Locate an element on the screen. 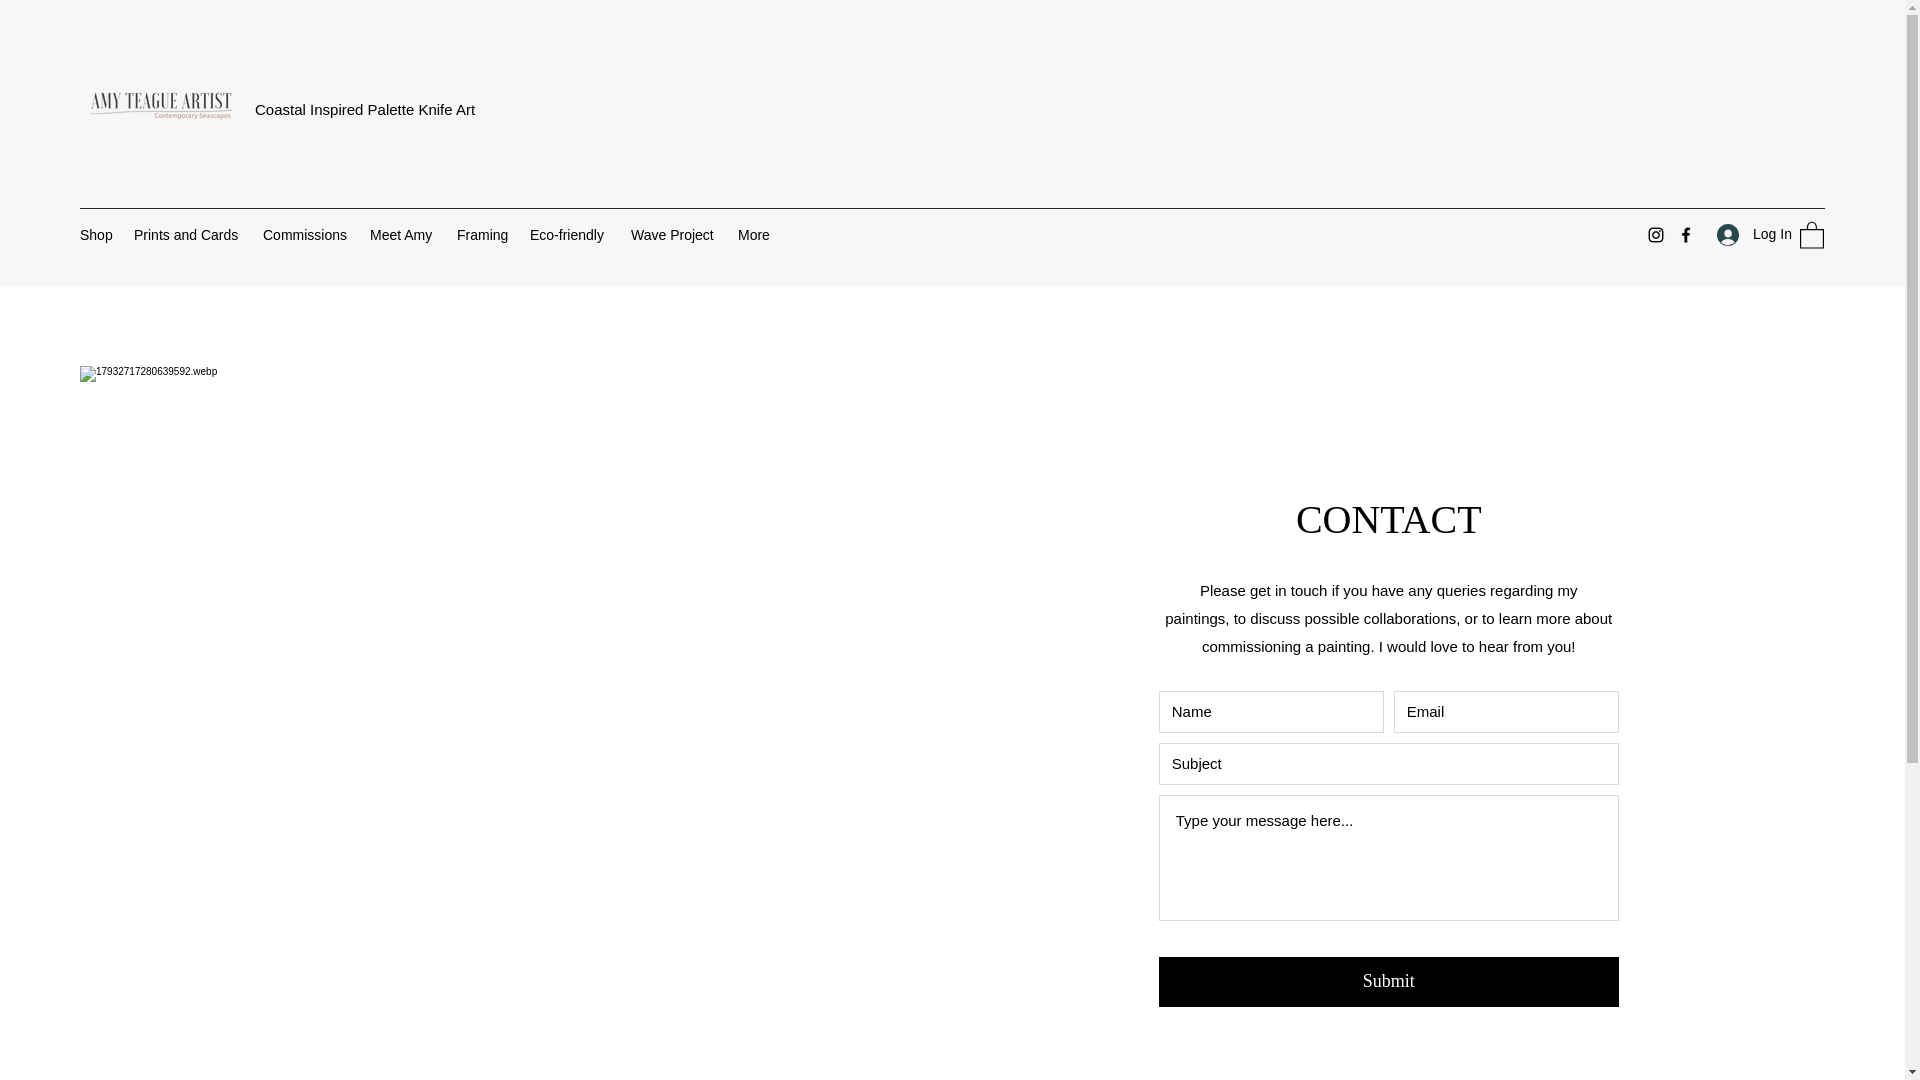 Image resolution: width=1920 pixels, height=1080 pixels. Meet Amy is located at coordinates (404, 234).